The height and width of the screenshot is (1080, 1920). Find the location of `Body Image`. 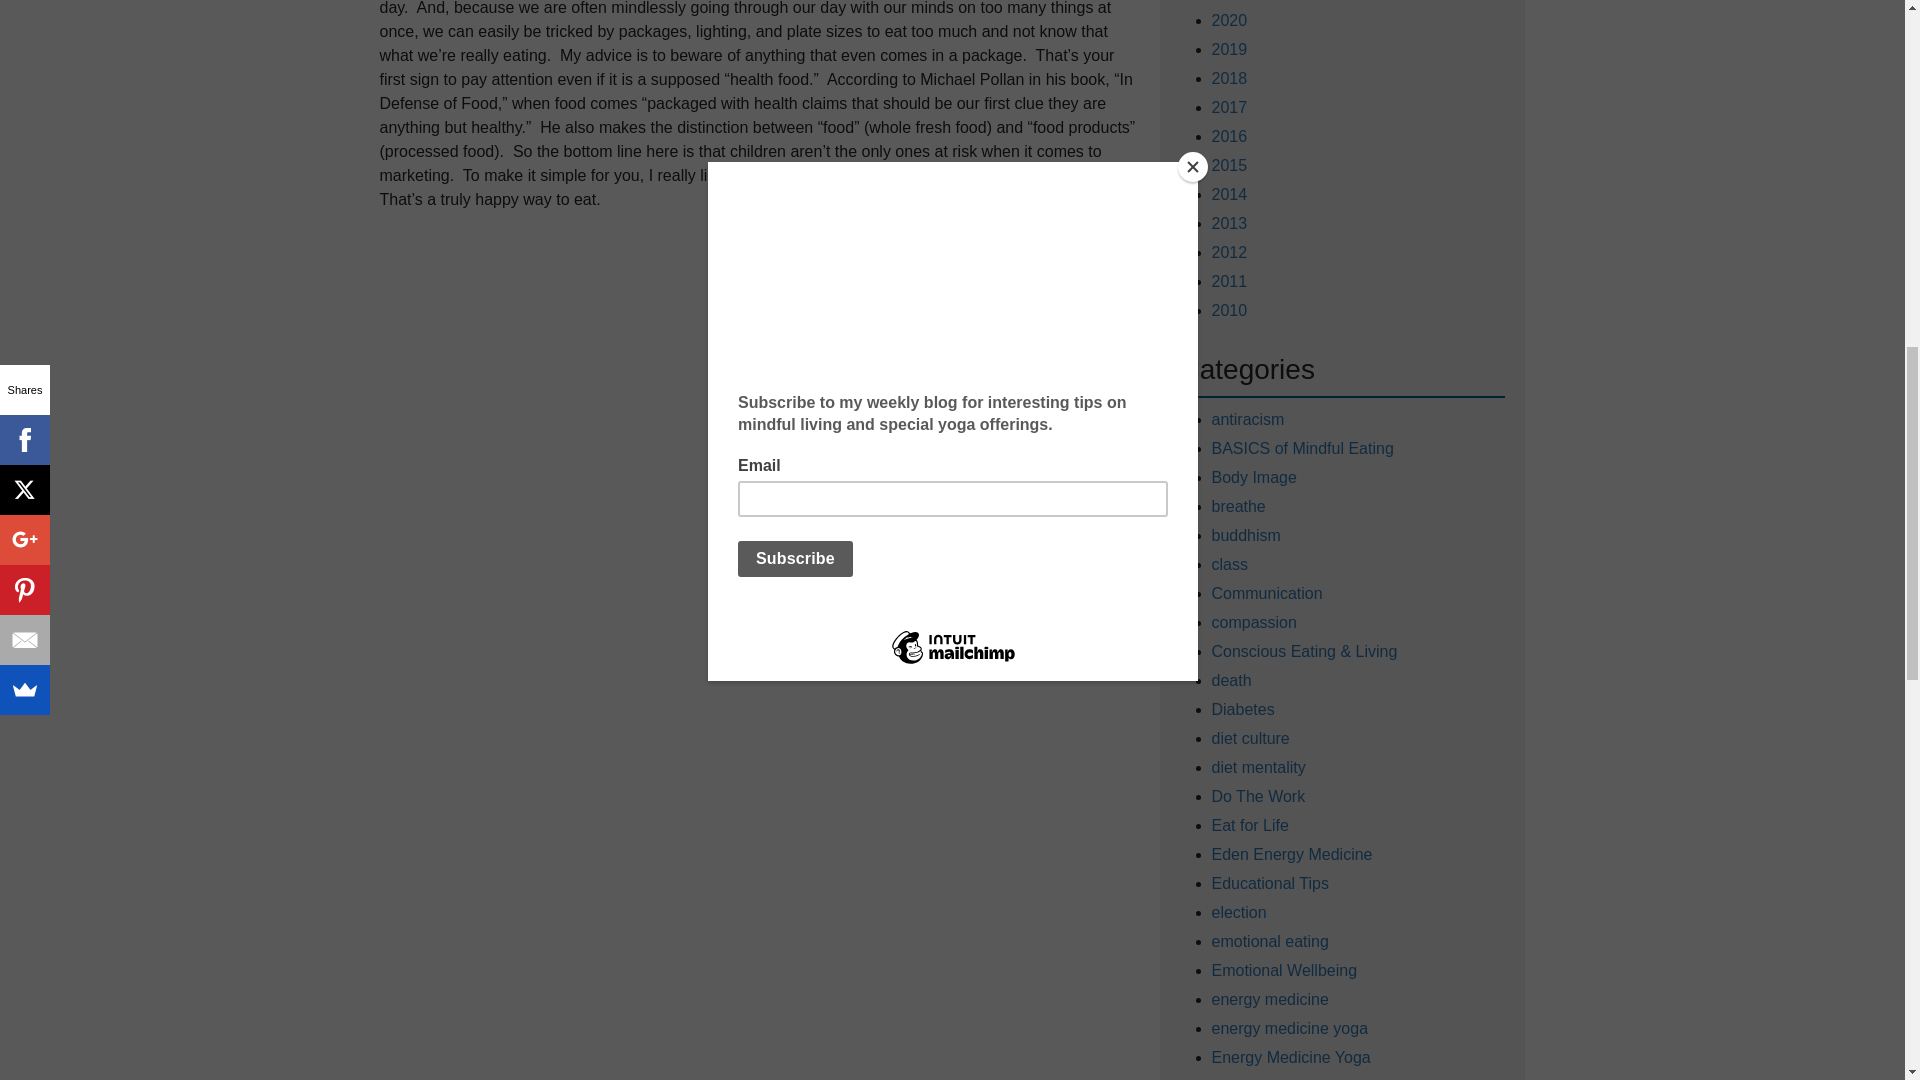

Body Image is located at coordinates (1254, 477).